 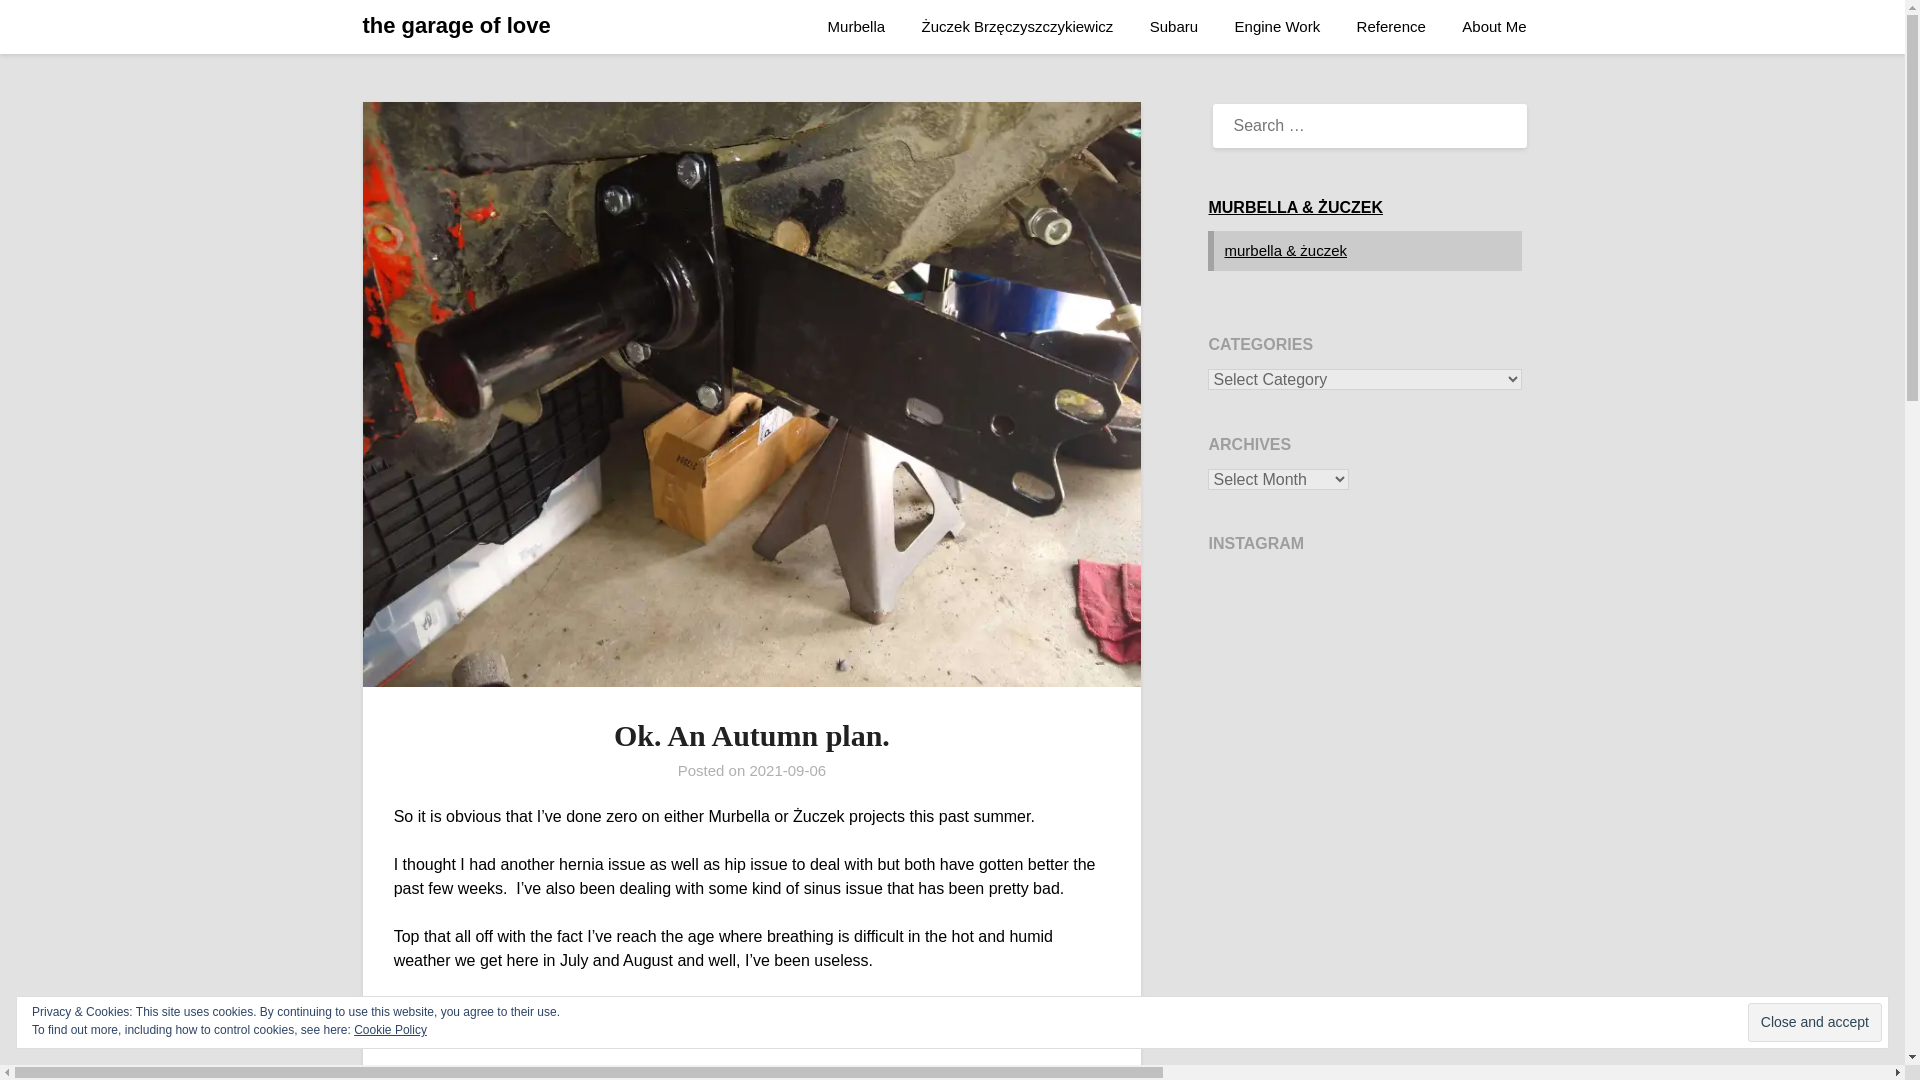 What do you see at coordinates (1493, 27) in the screenshot?
I see `About Me` at bounding box center [1493, 27].